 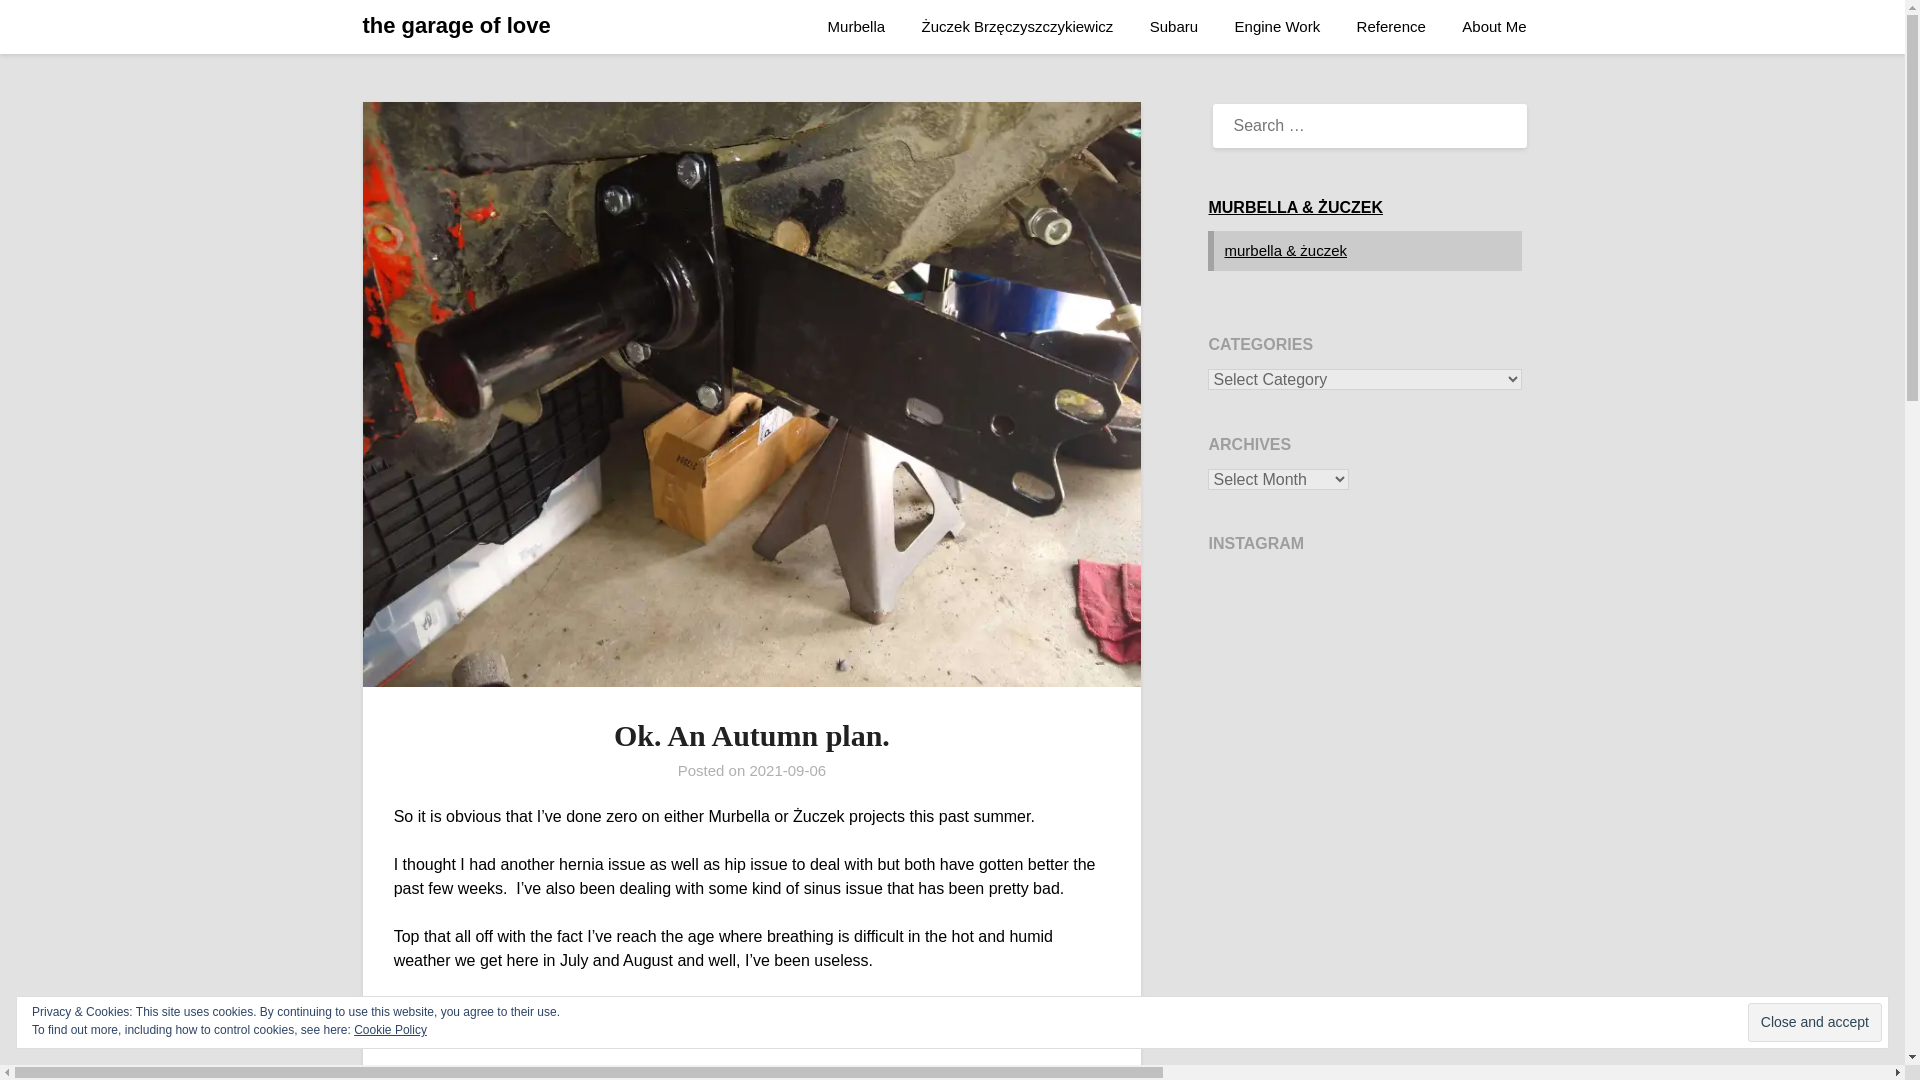 What do you see at coordinates (1493, 27) in the screenshot?
I see `About Me` at bounding box center [1493, 27].